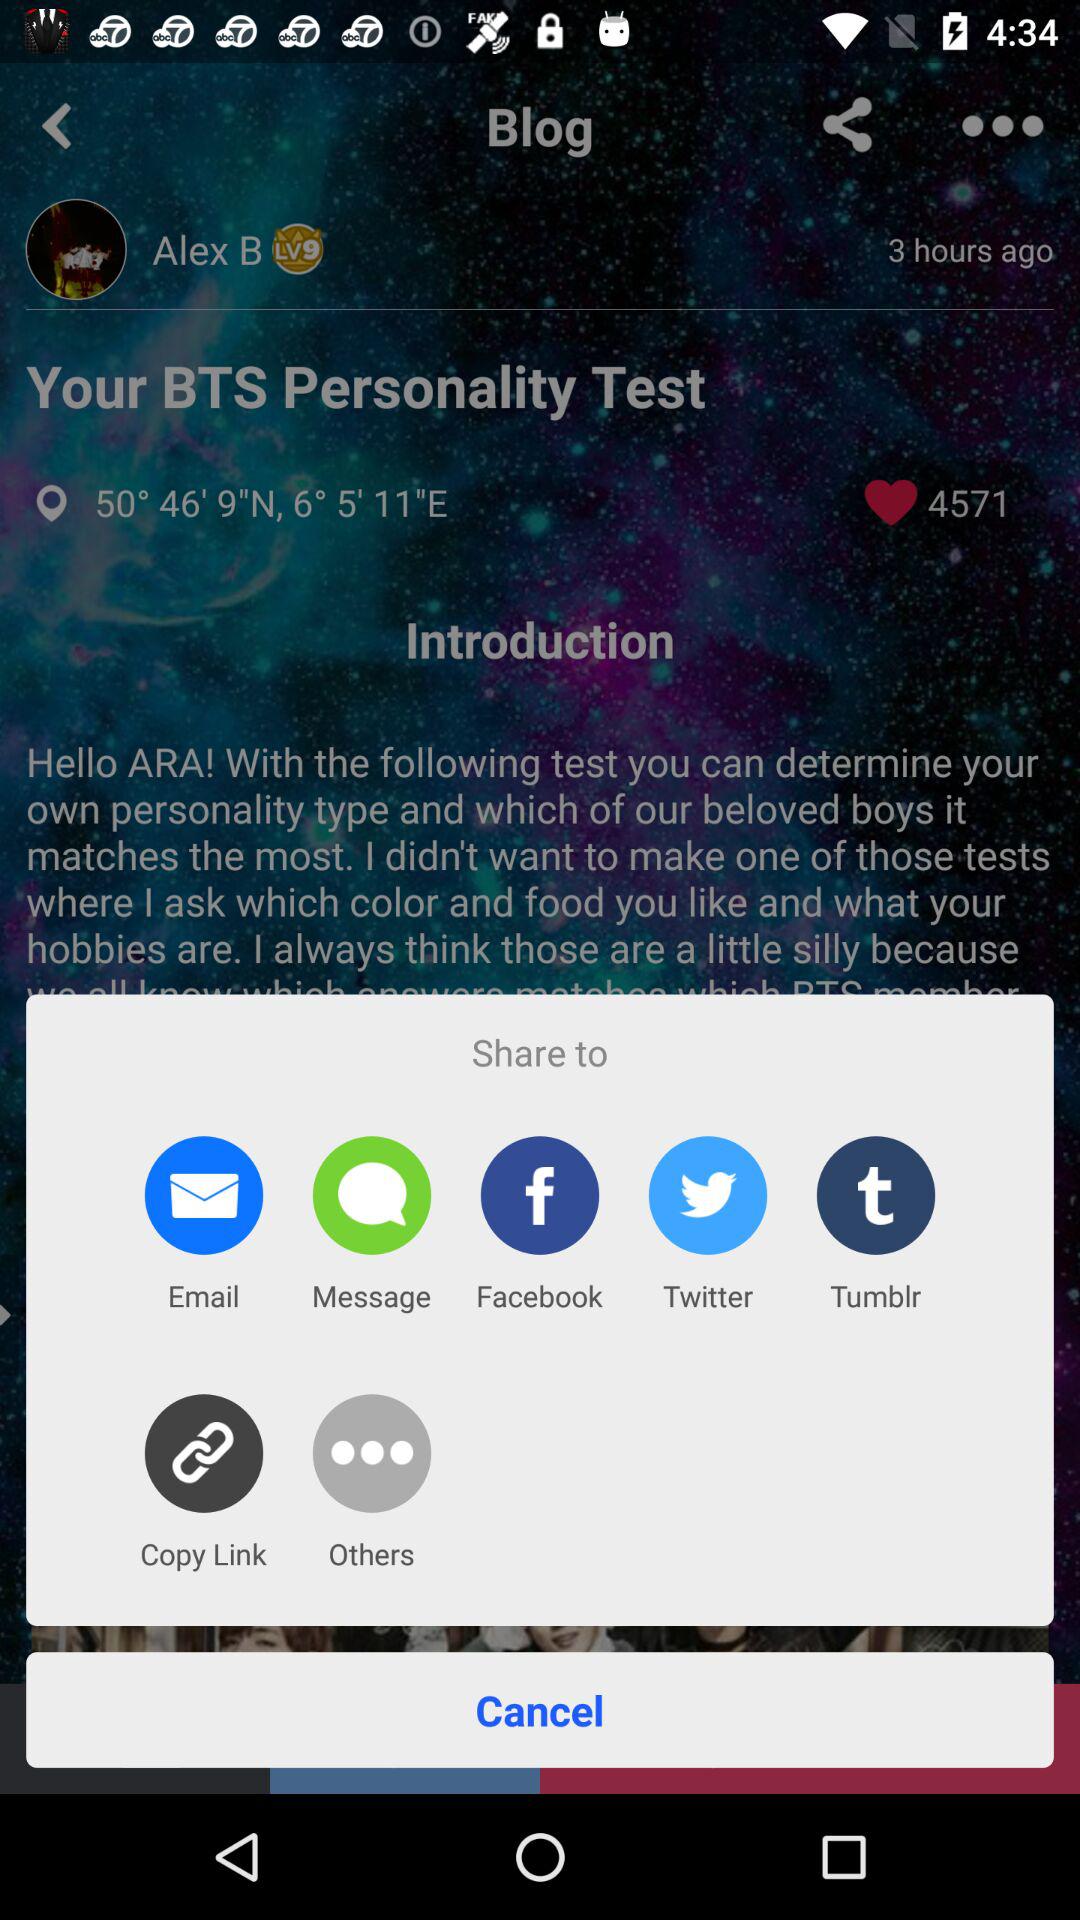  What do you see at coordinates (372, 1452) in the screenshot?
I see `select the symbol which is immediately above others` at bounding box center [372, 1452].